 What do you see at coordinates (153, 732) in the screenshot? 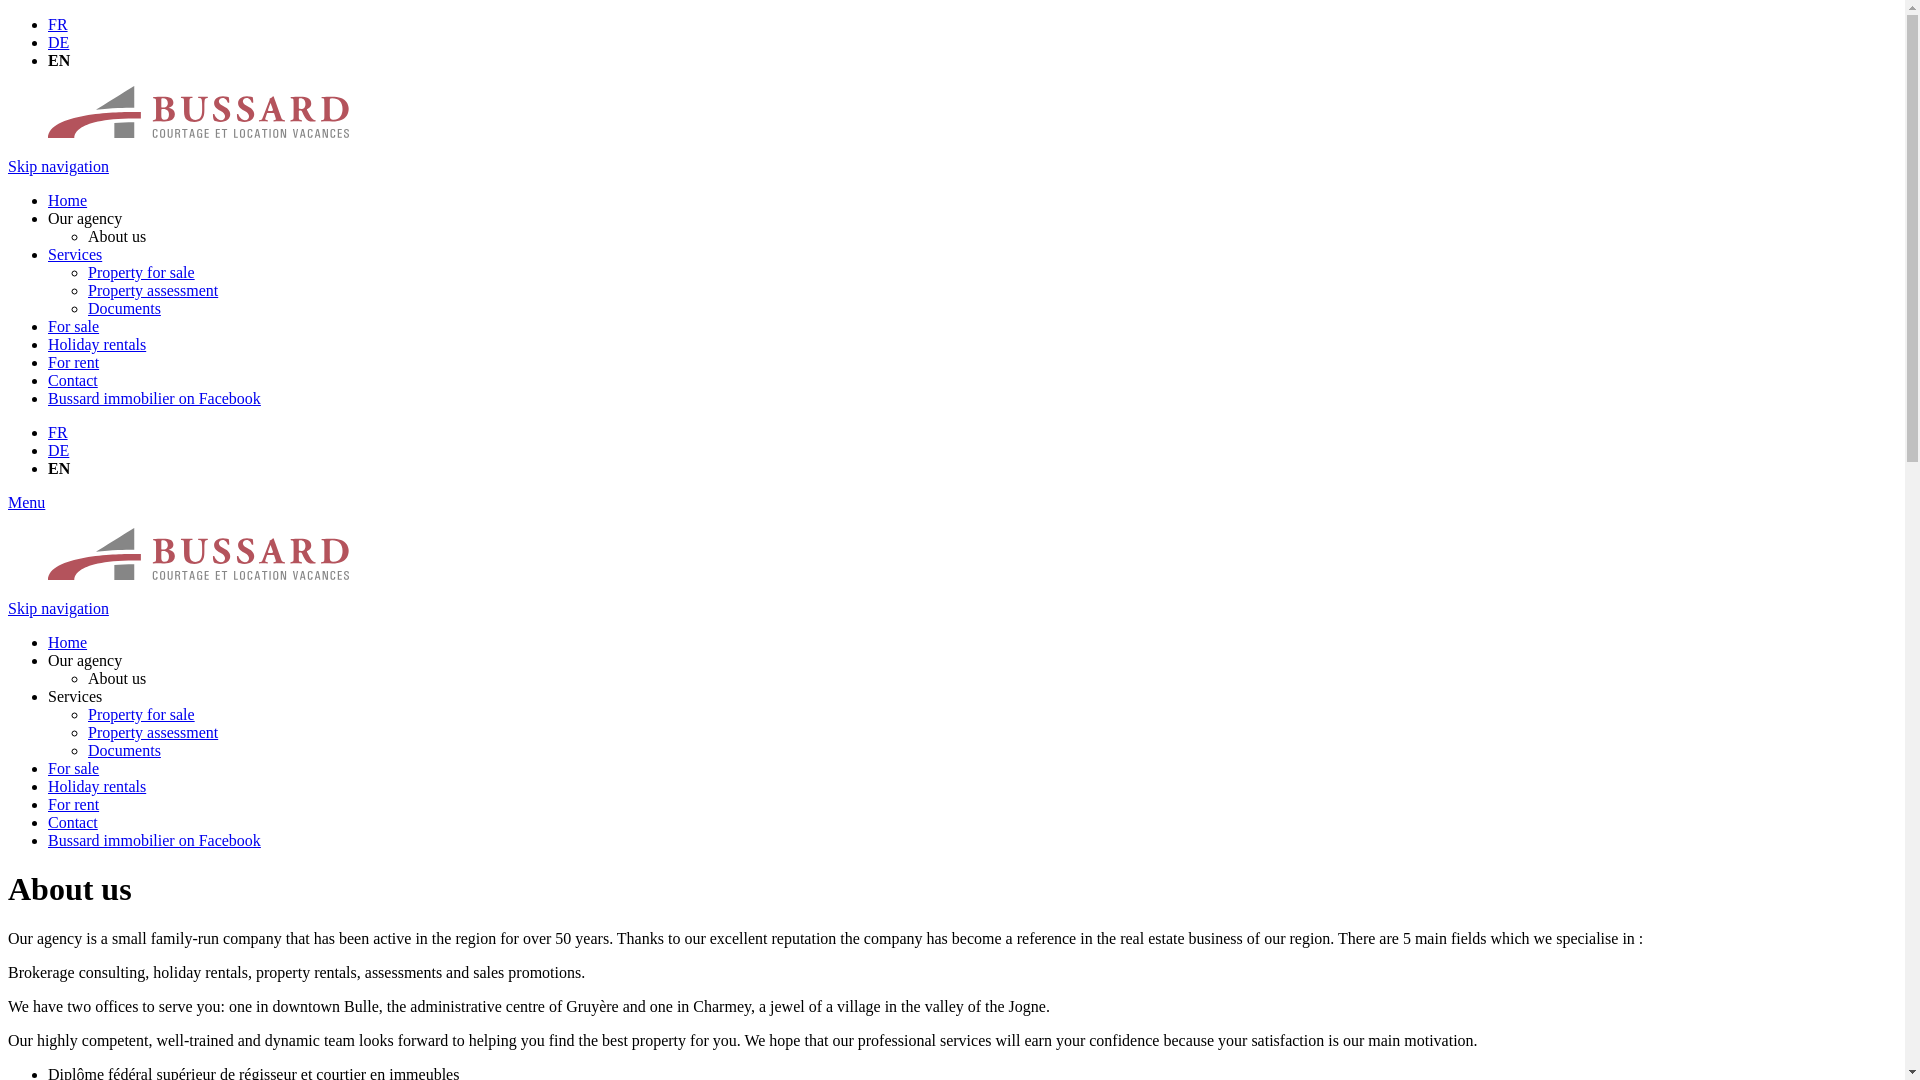
I see `Property assessment` at bounding box center [153, 732].